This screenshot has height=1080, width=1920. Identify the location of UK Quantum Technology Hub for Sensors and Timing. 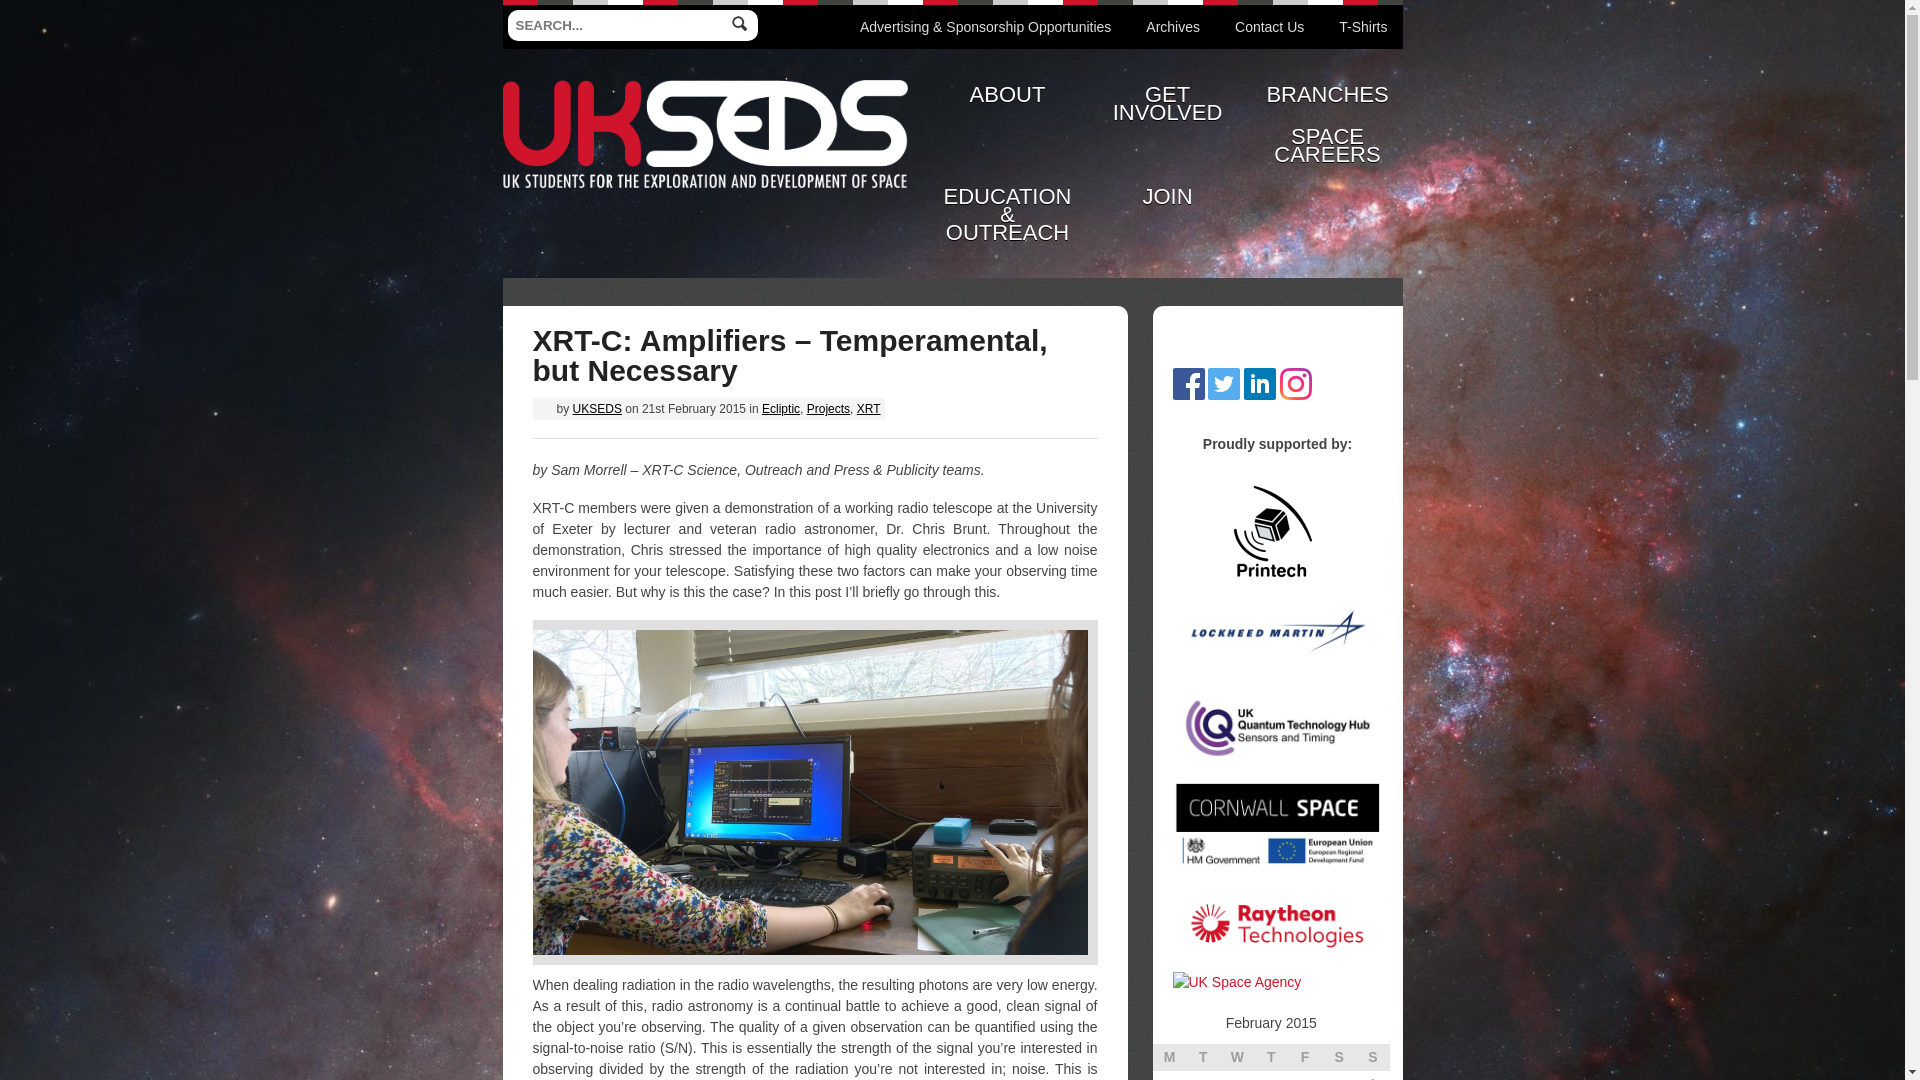
(1276, 728).